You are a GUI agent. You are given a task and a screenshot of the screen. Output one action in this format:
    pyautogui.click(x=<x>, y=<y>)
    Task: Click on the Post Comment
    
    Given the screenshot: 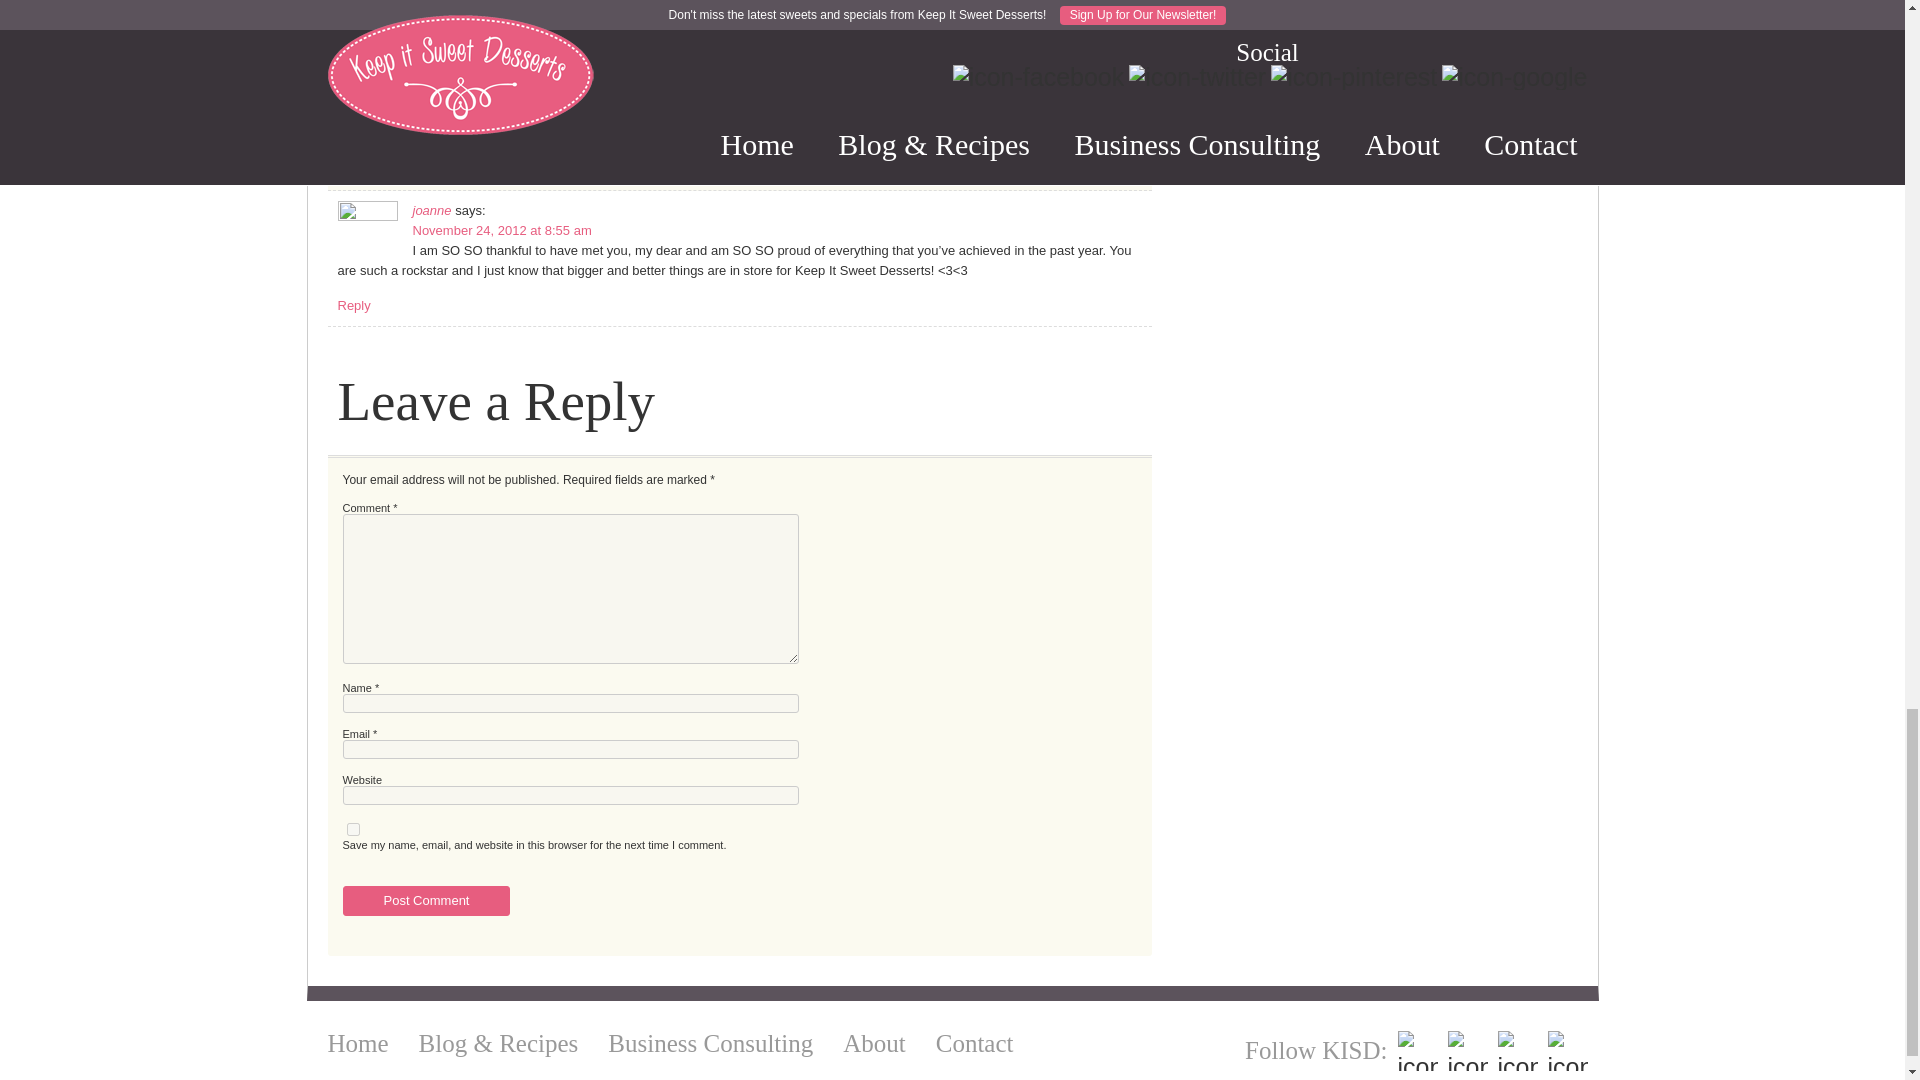 What is the action you would take?
    pyautogui.click(x=426, y=900)
    